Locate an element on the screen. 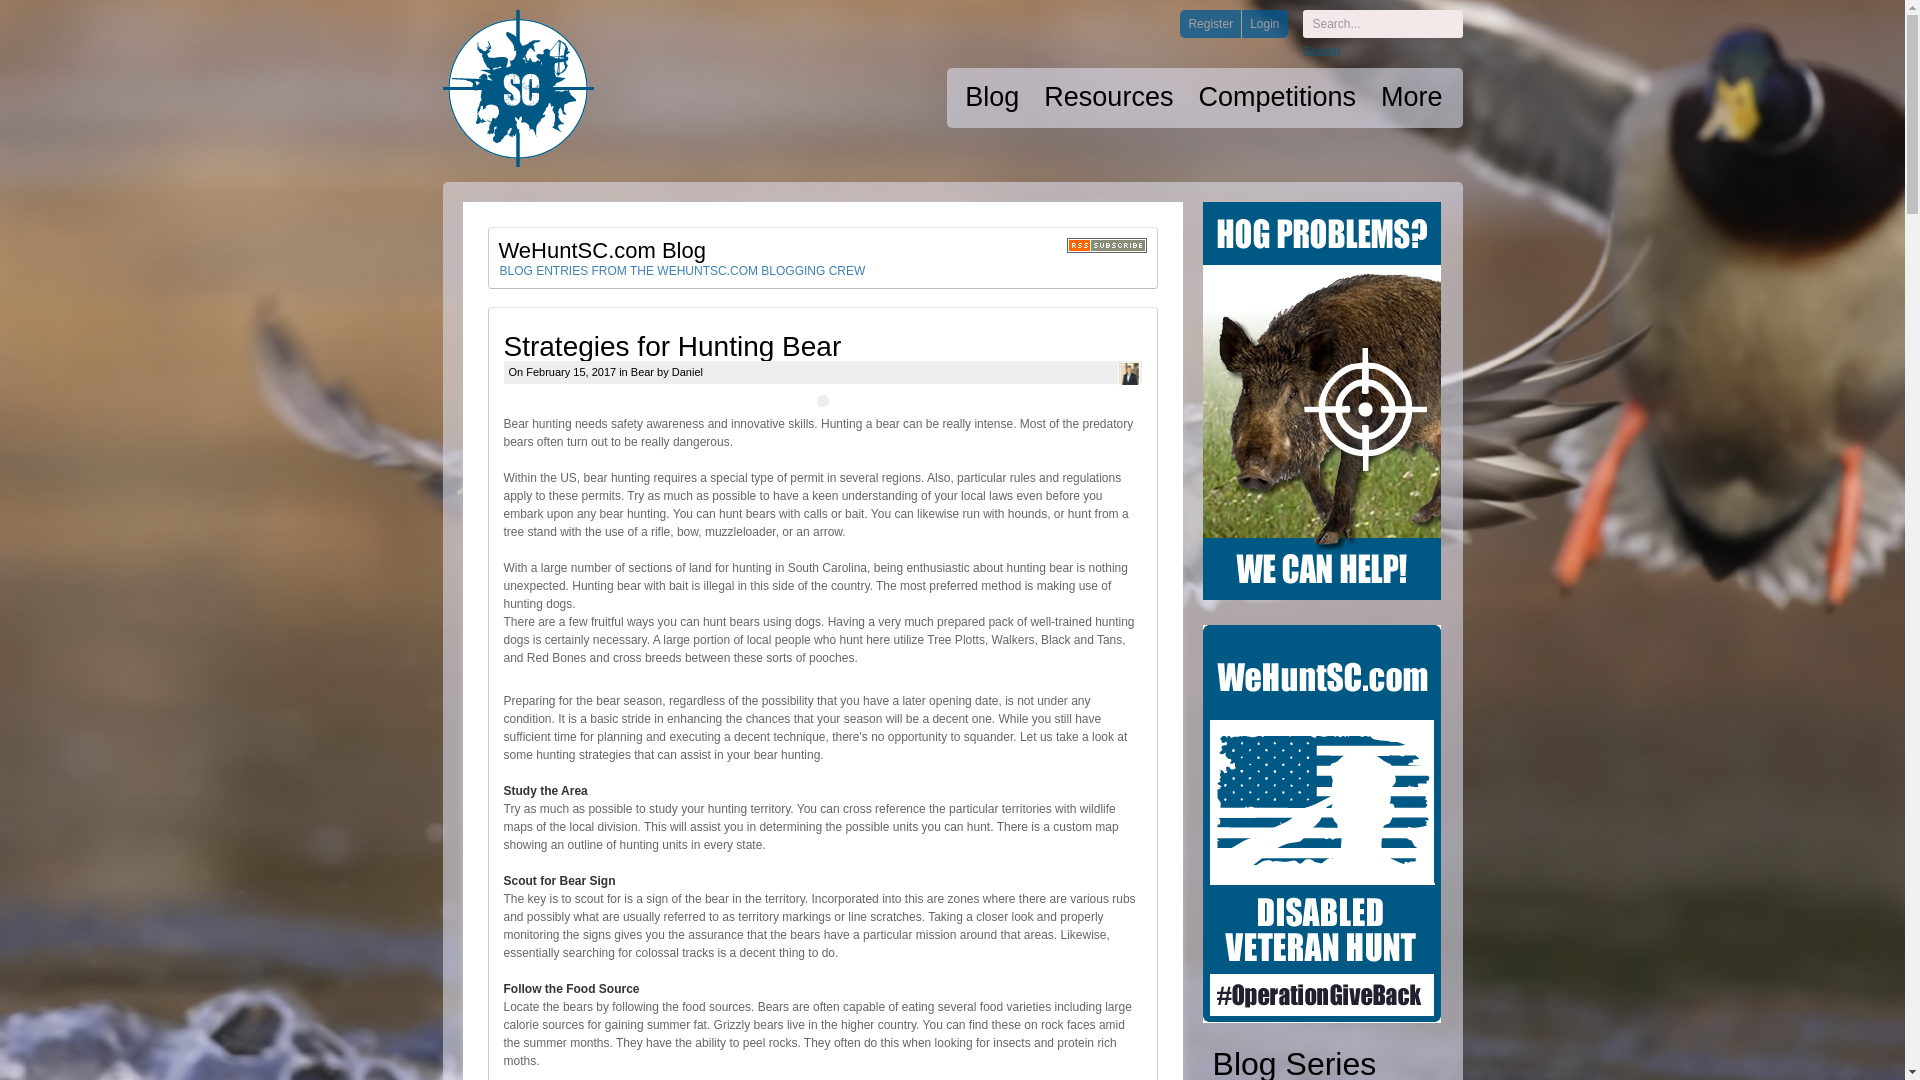  WeHuntSC.com is located at coordinates (517, 88).